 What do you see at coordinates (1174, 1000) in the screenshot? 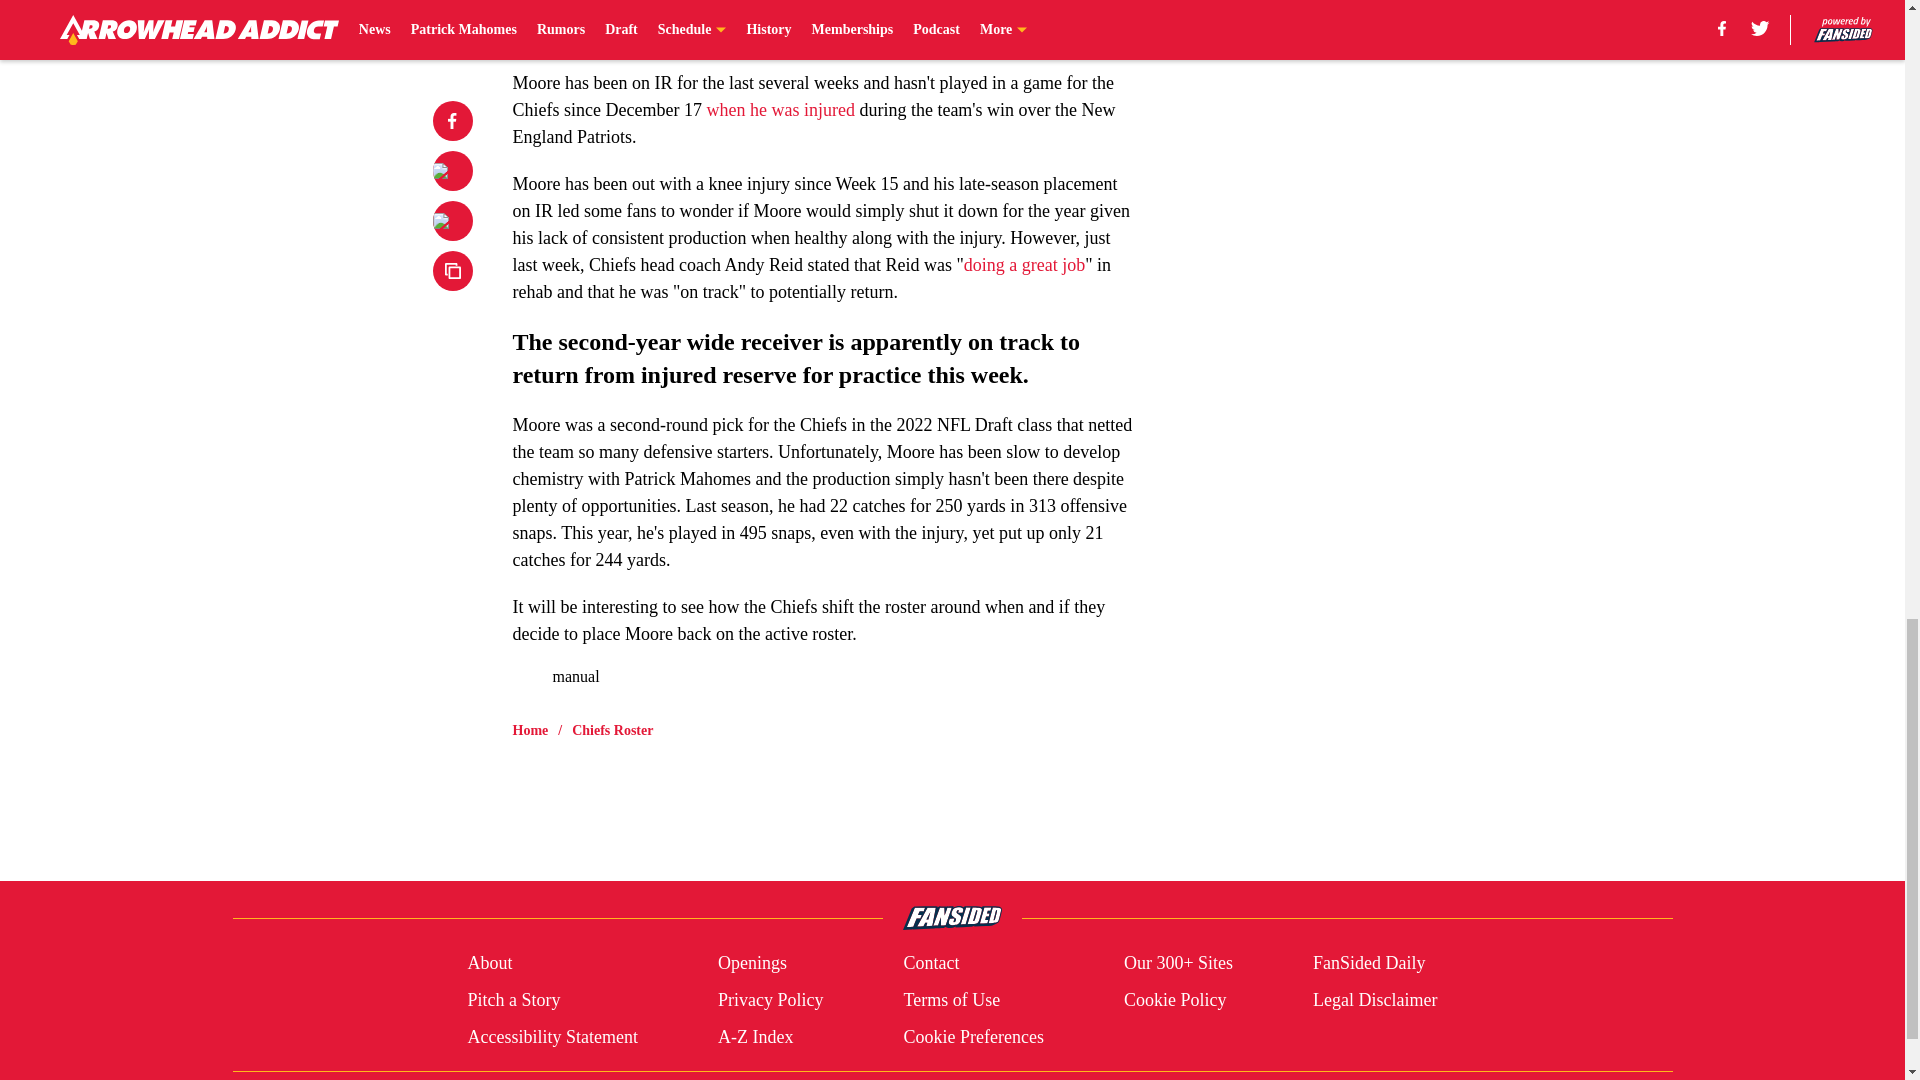
I see `Cookie Policy` at bounding box center [1174, 1000].